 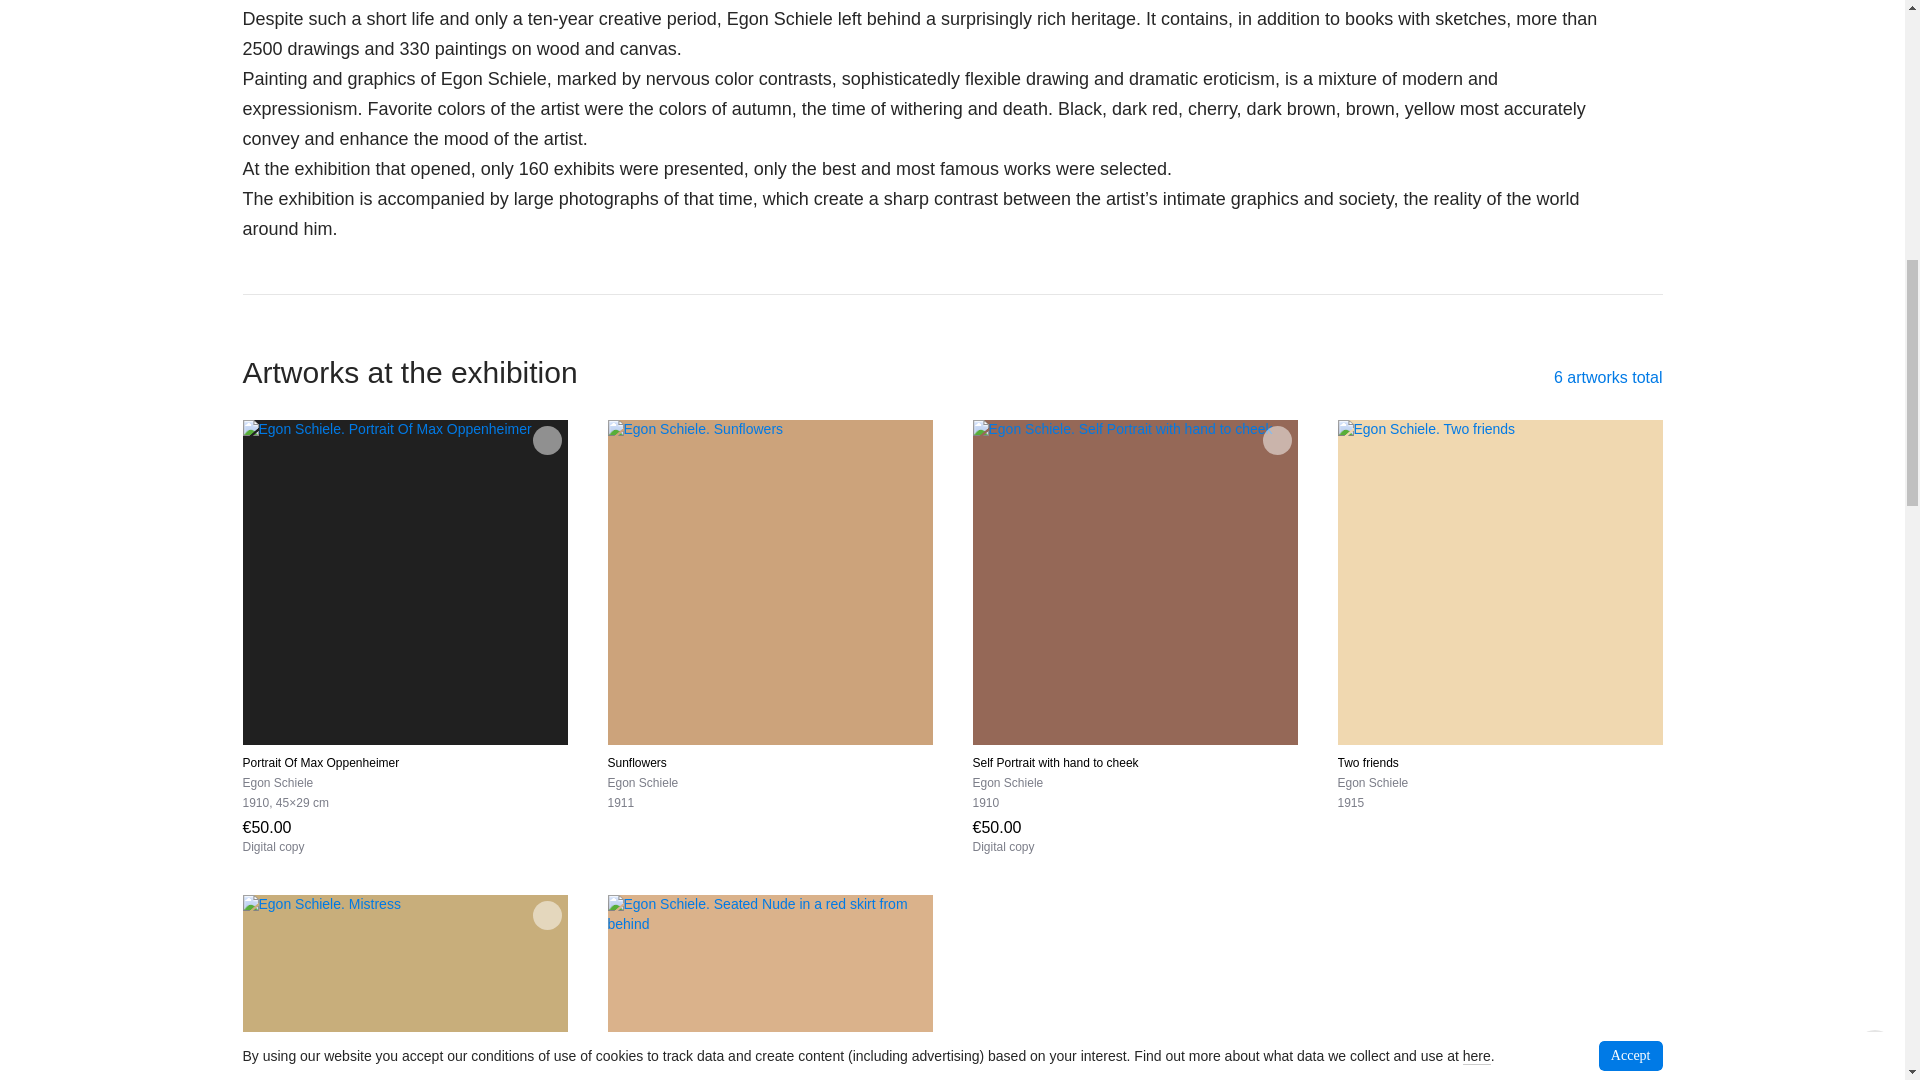 What do you see at coordinates (404, 582) in the screenshot?
I see `Egon Schiele. Portrait Of Max Oppenheimer` at bounding box center [404, 582].